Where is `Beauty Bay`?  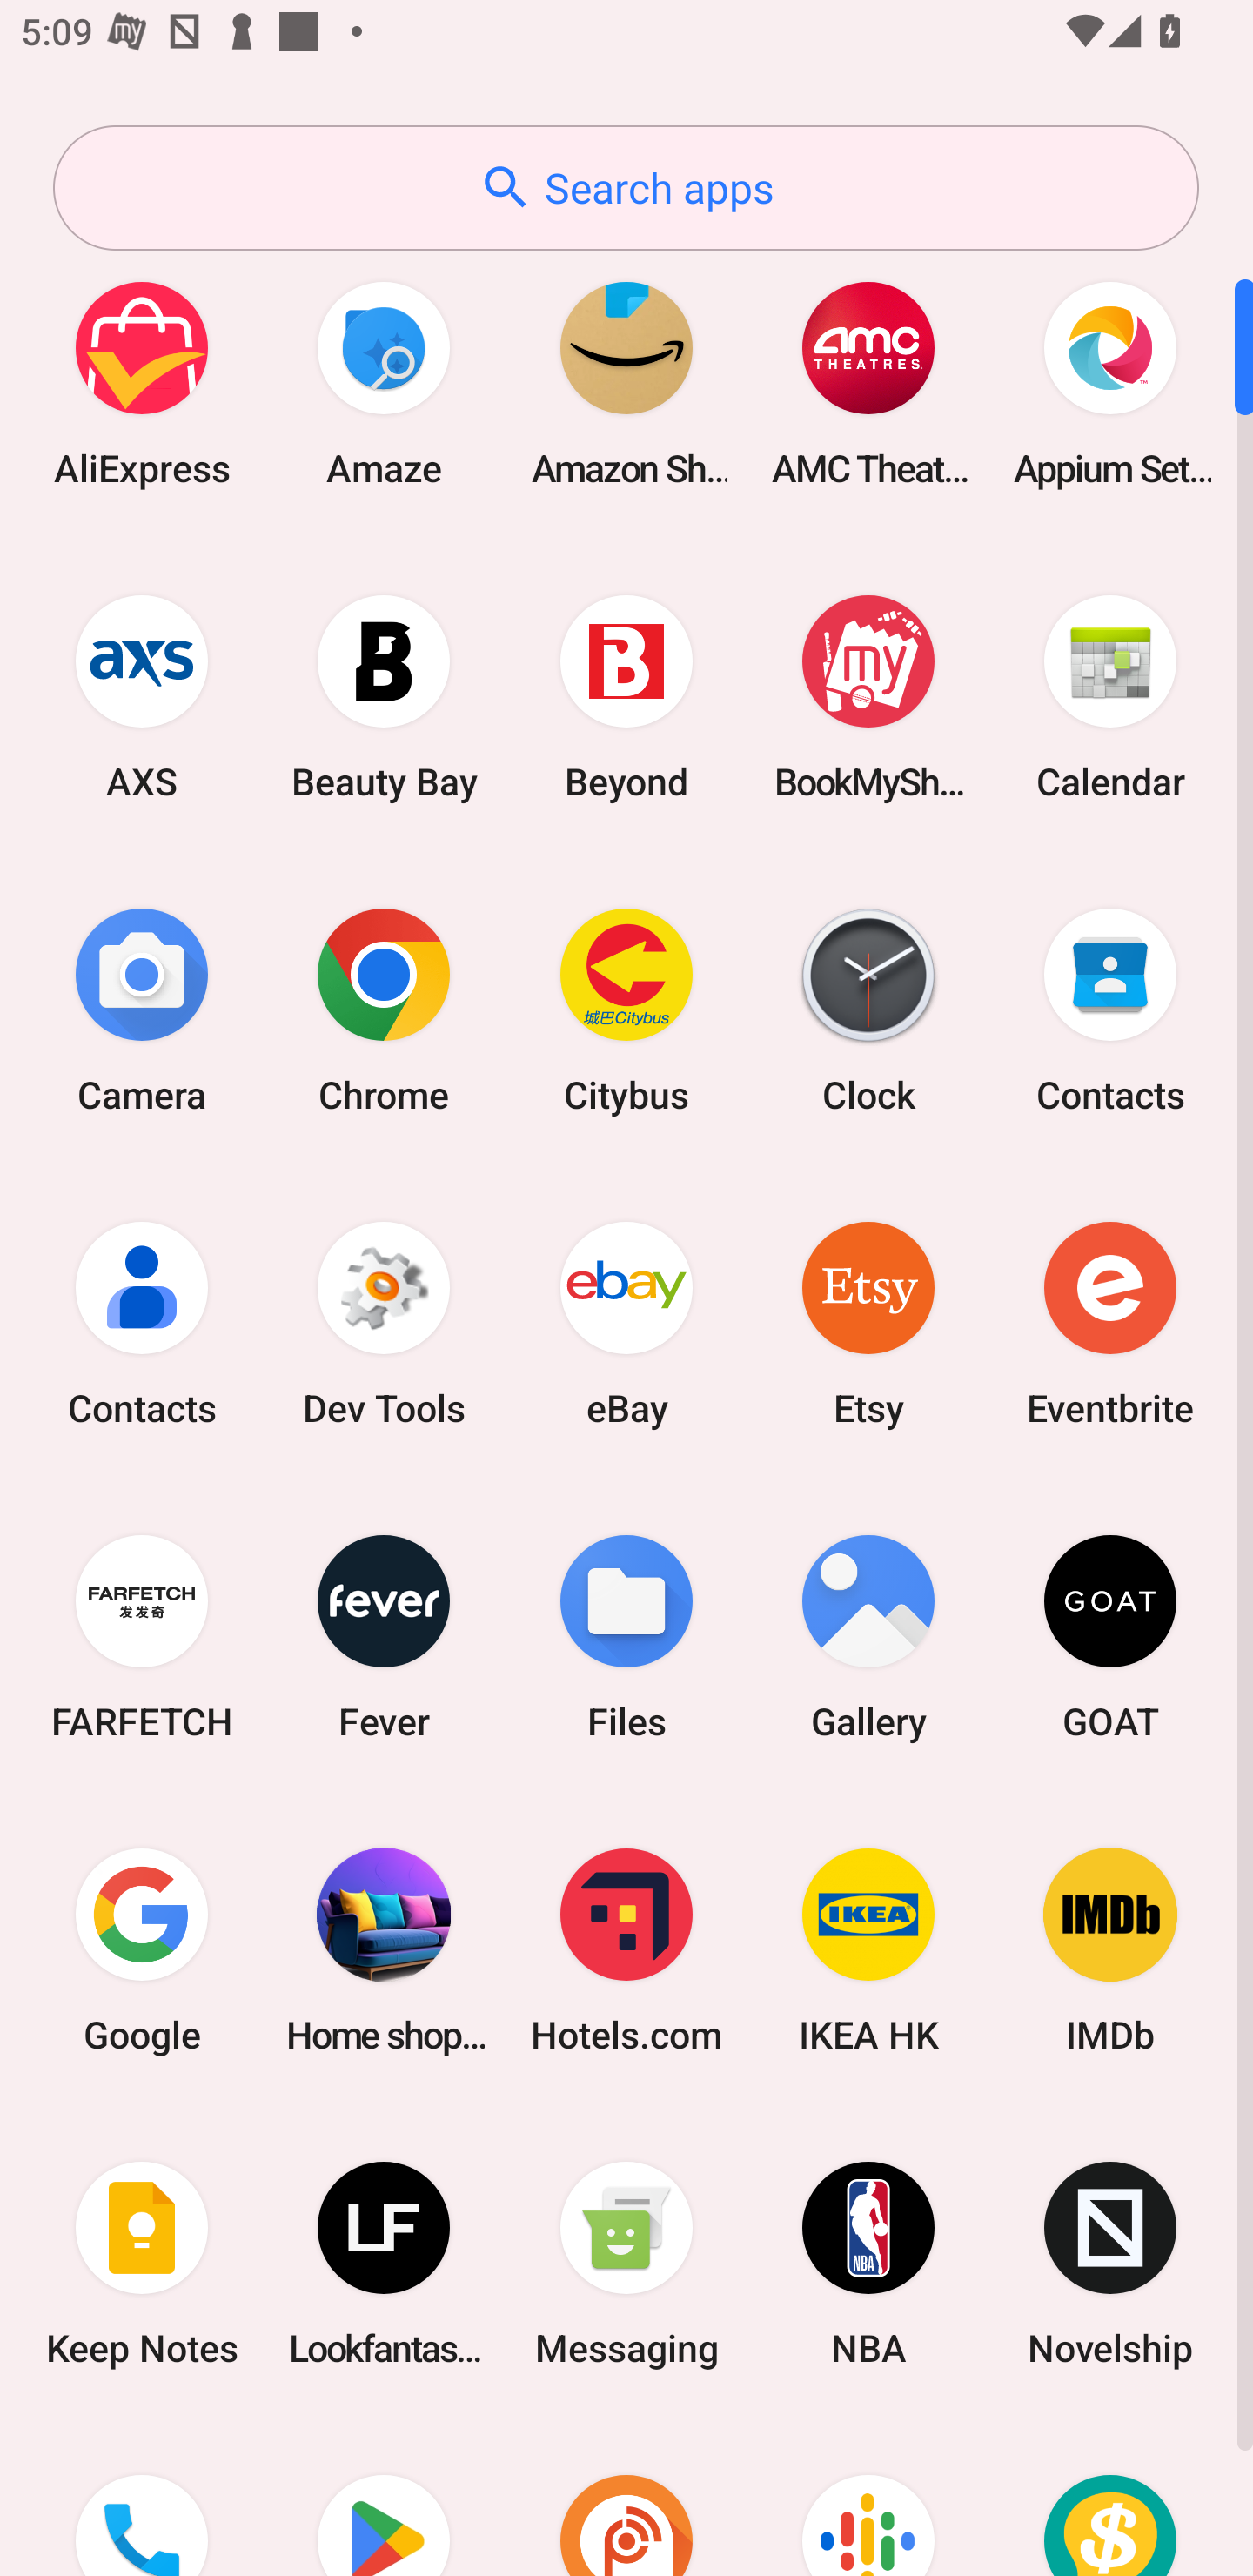 Beauty Bay is located at coordinates (384, 696).